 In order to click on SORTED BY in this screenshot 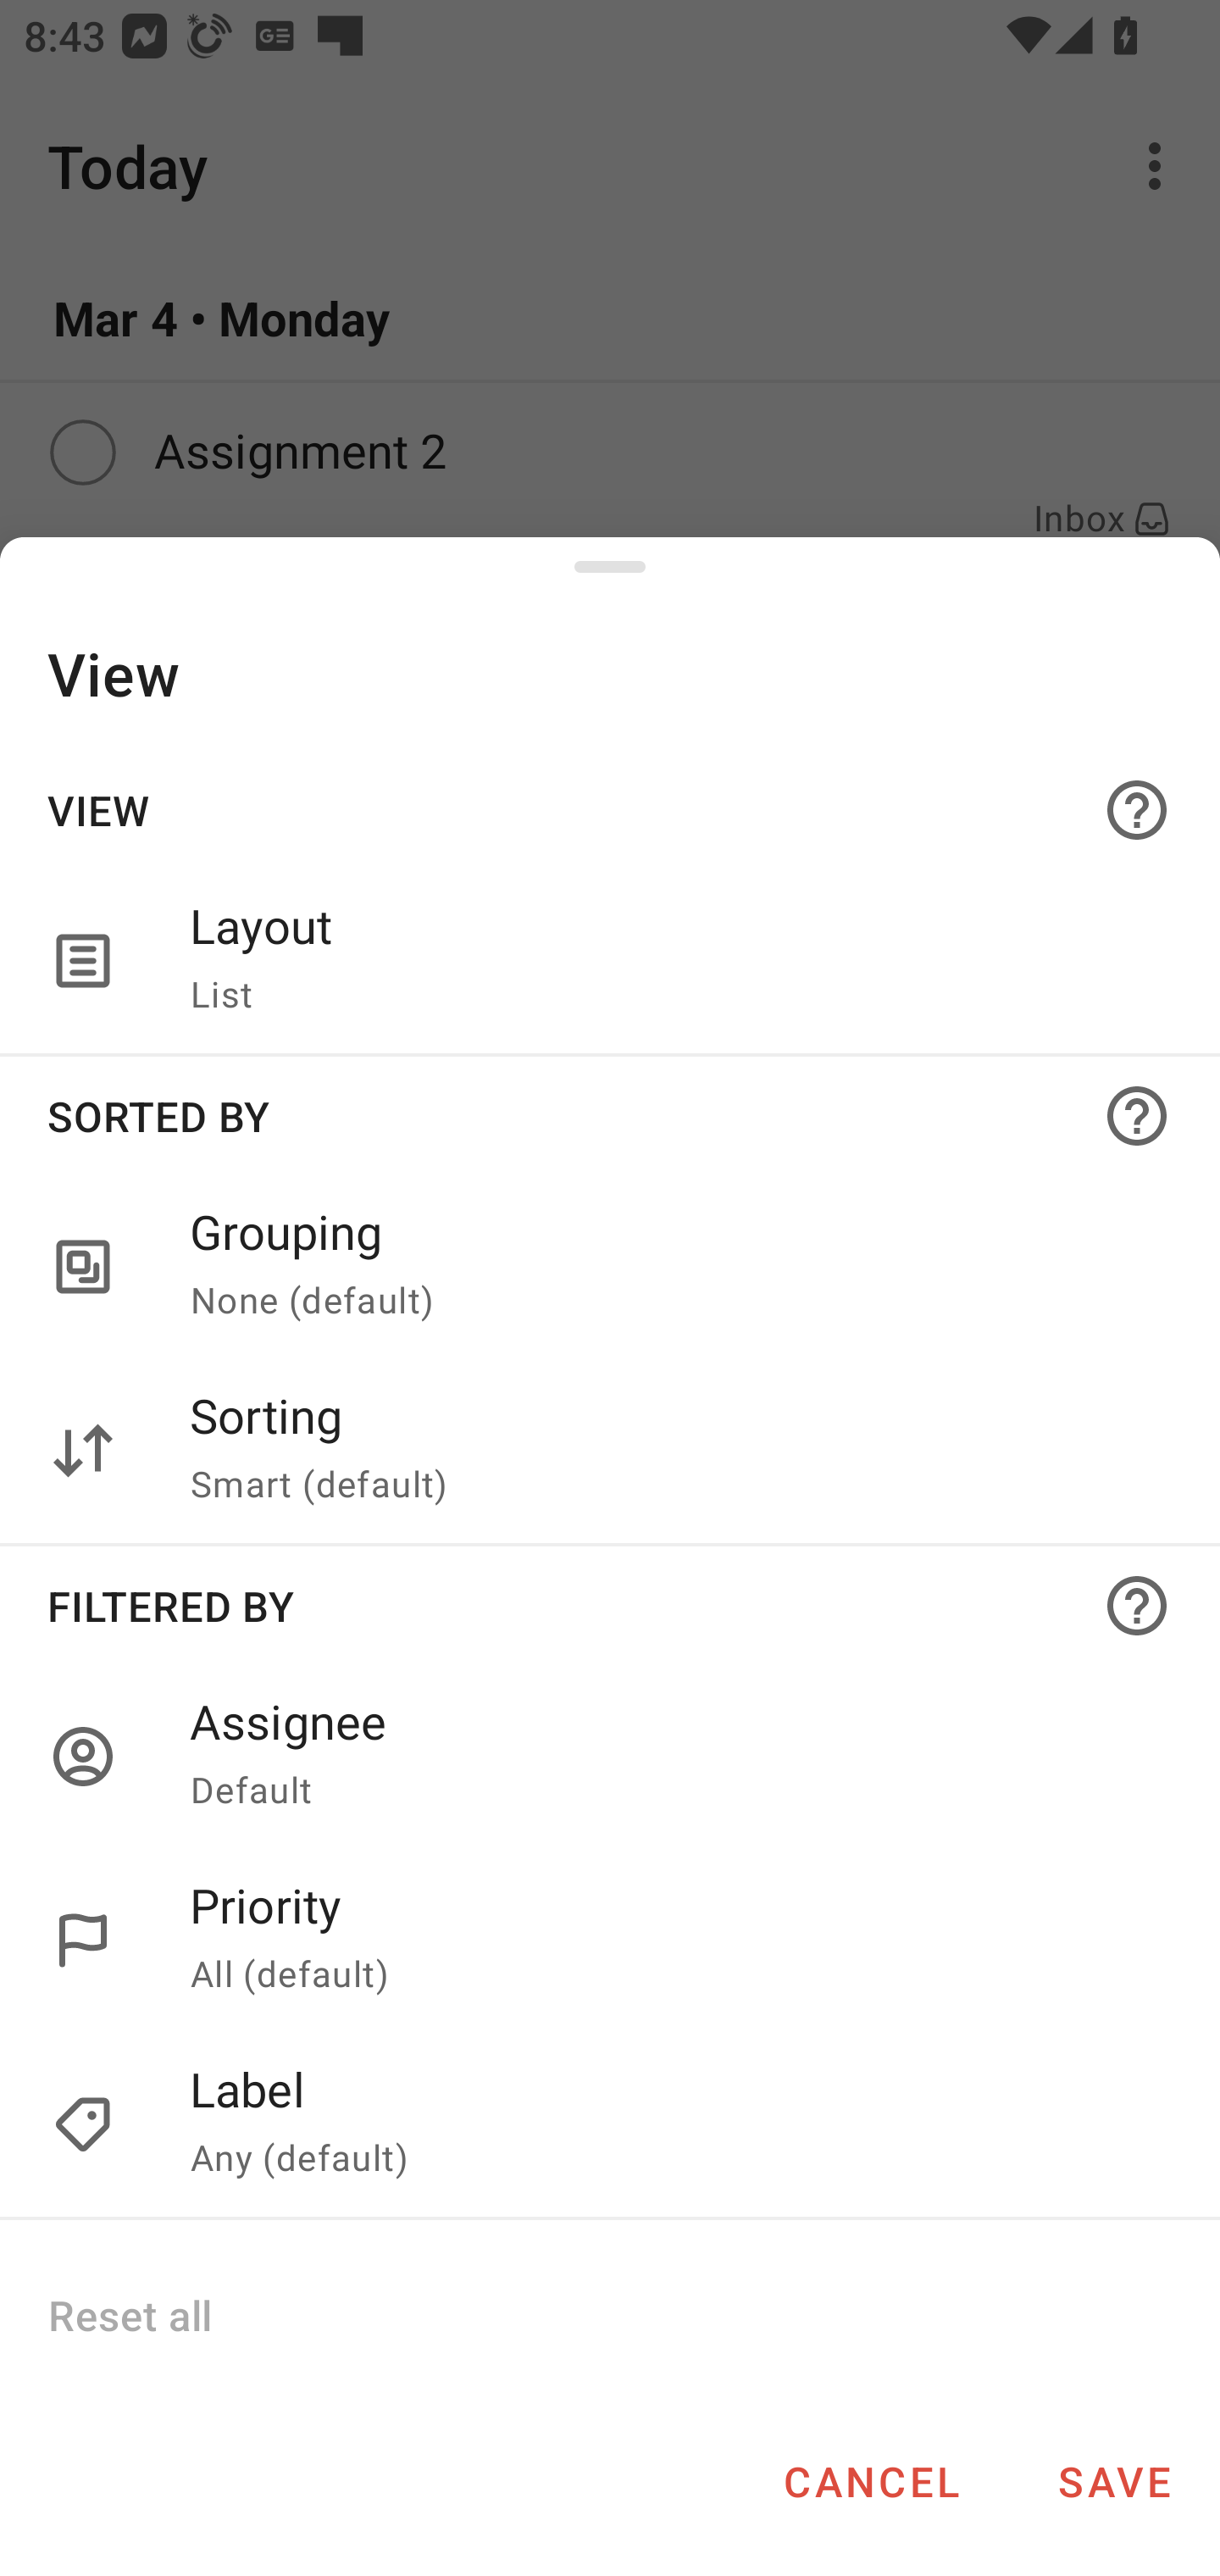, I will do `click(610, 1115)`.